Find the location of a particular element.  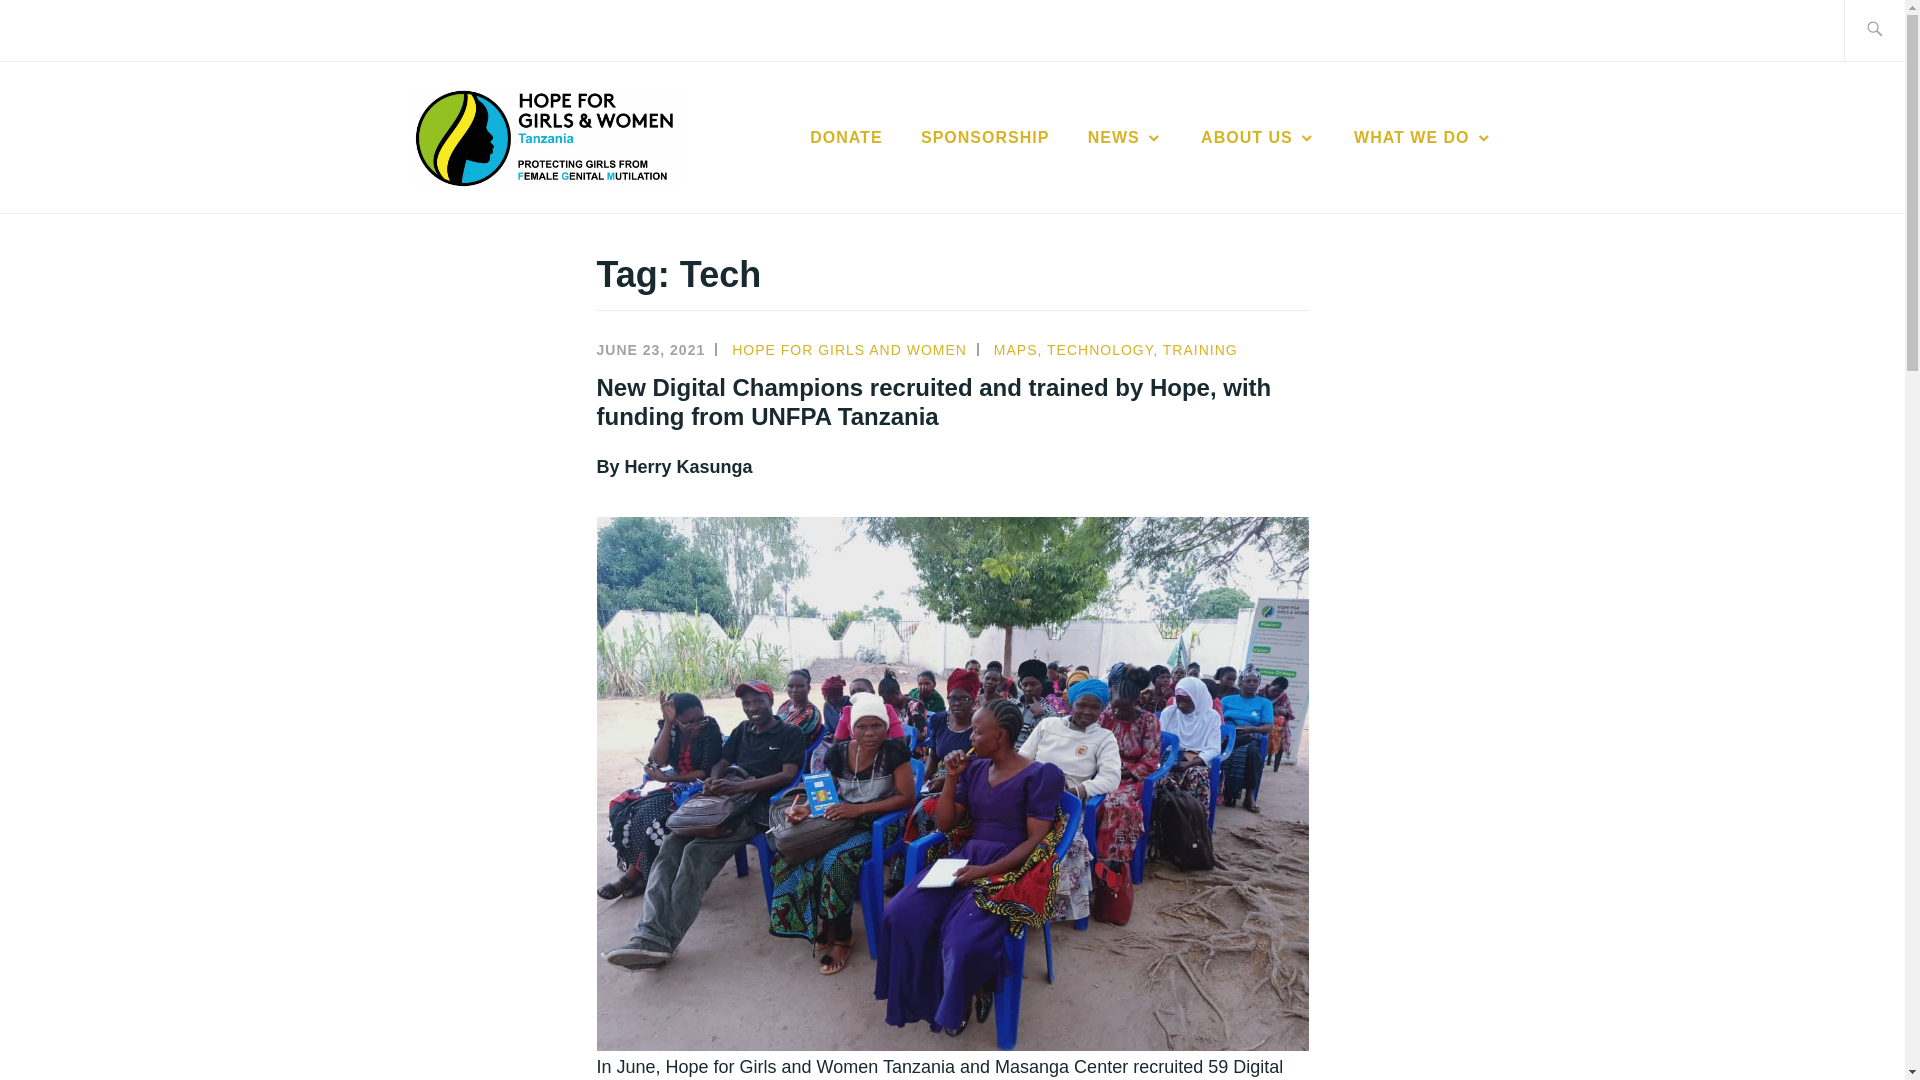

HOPE FOR GIRLS AND WOMEN is located at coordinates (1065, 168).